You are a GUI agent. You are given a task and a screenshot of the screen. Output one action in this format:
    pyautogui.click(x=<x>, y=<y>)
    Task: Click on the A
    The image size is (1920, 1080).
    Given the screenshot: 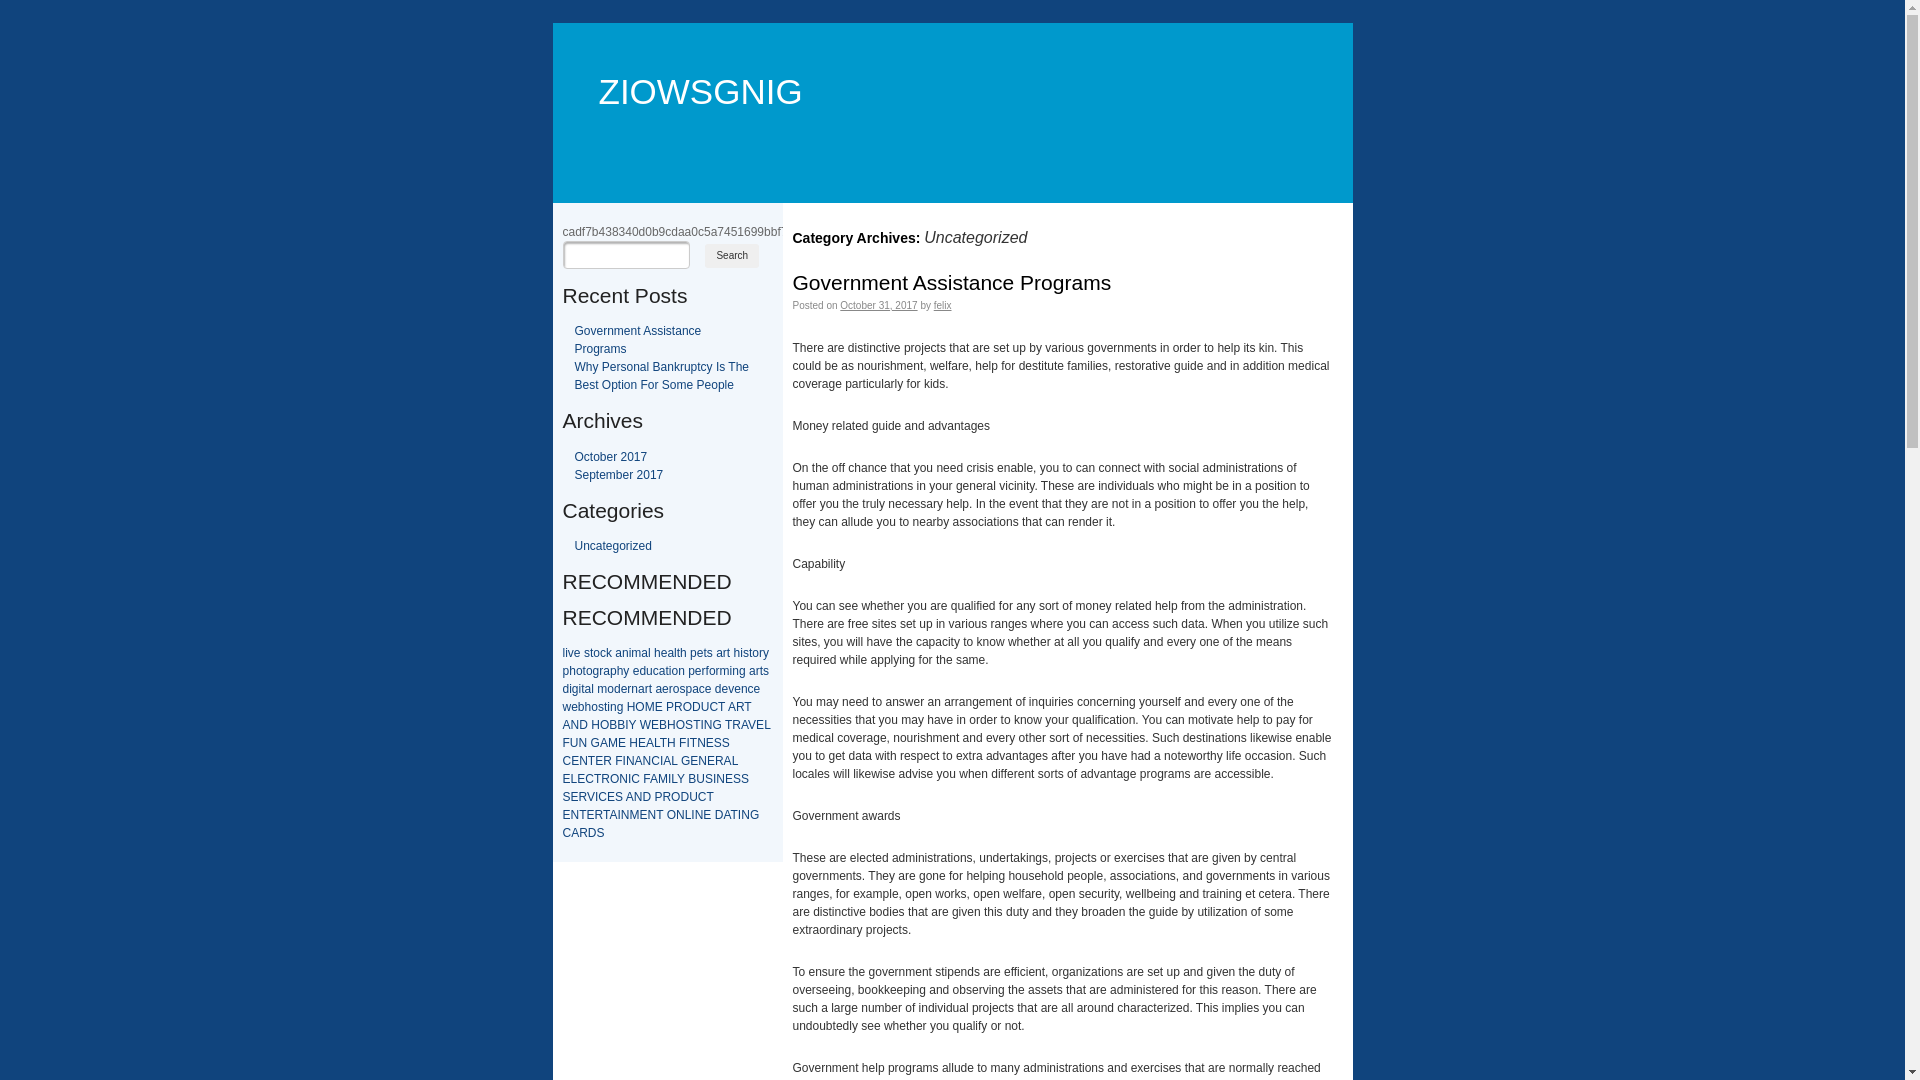 What is the action you would take?
    pyautogui.click(x=654, y=779)
    